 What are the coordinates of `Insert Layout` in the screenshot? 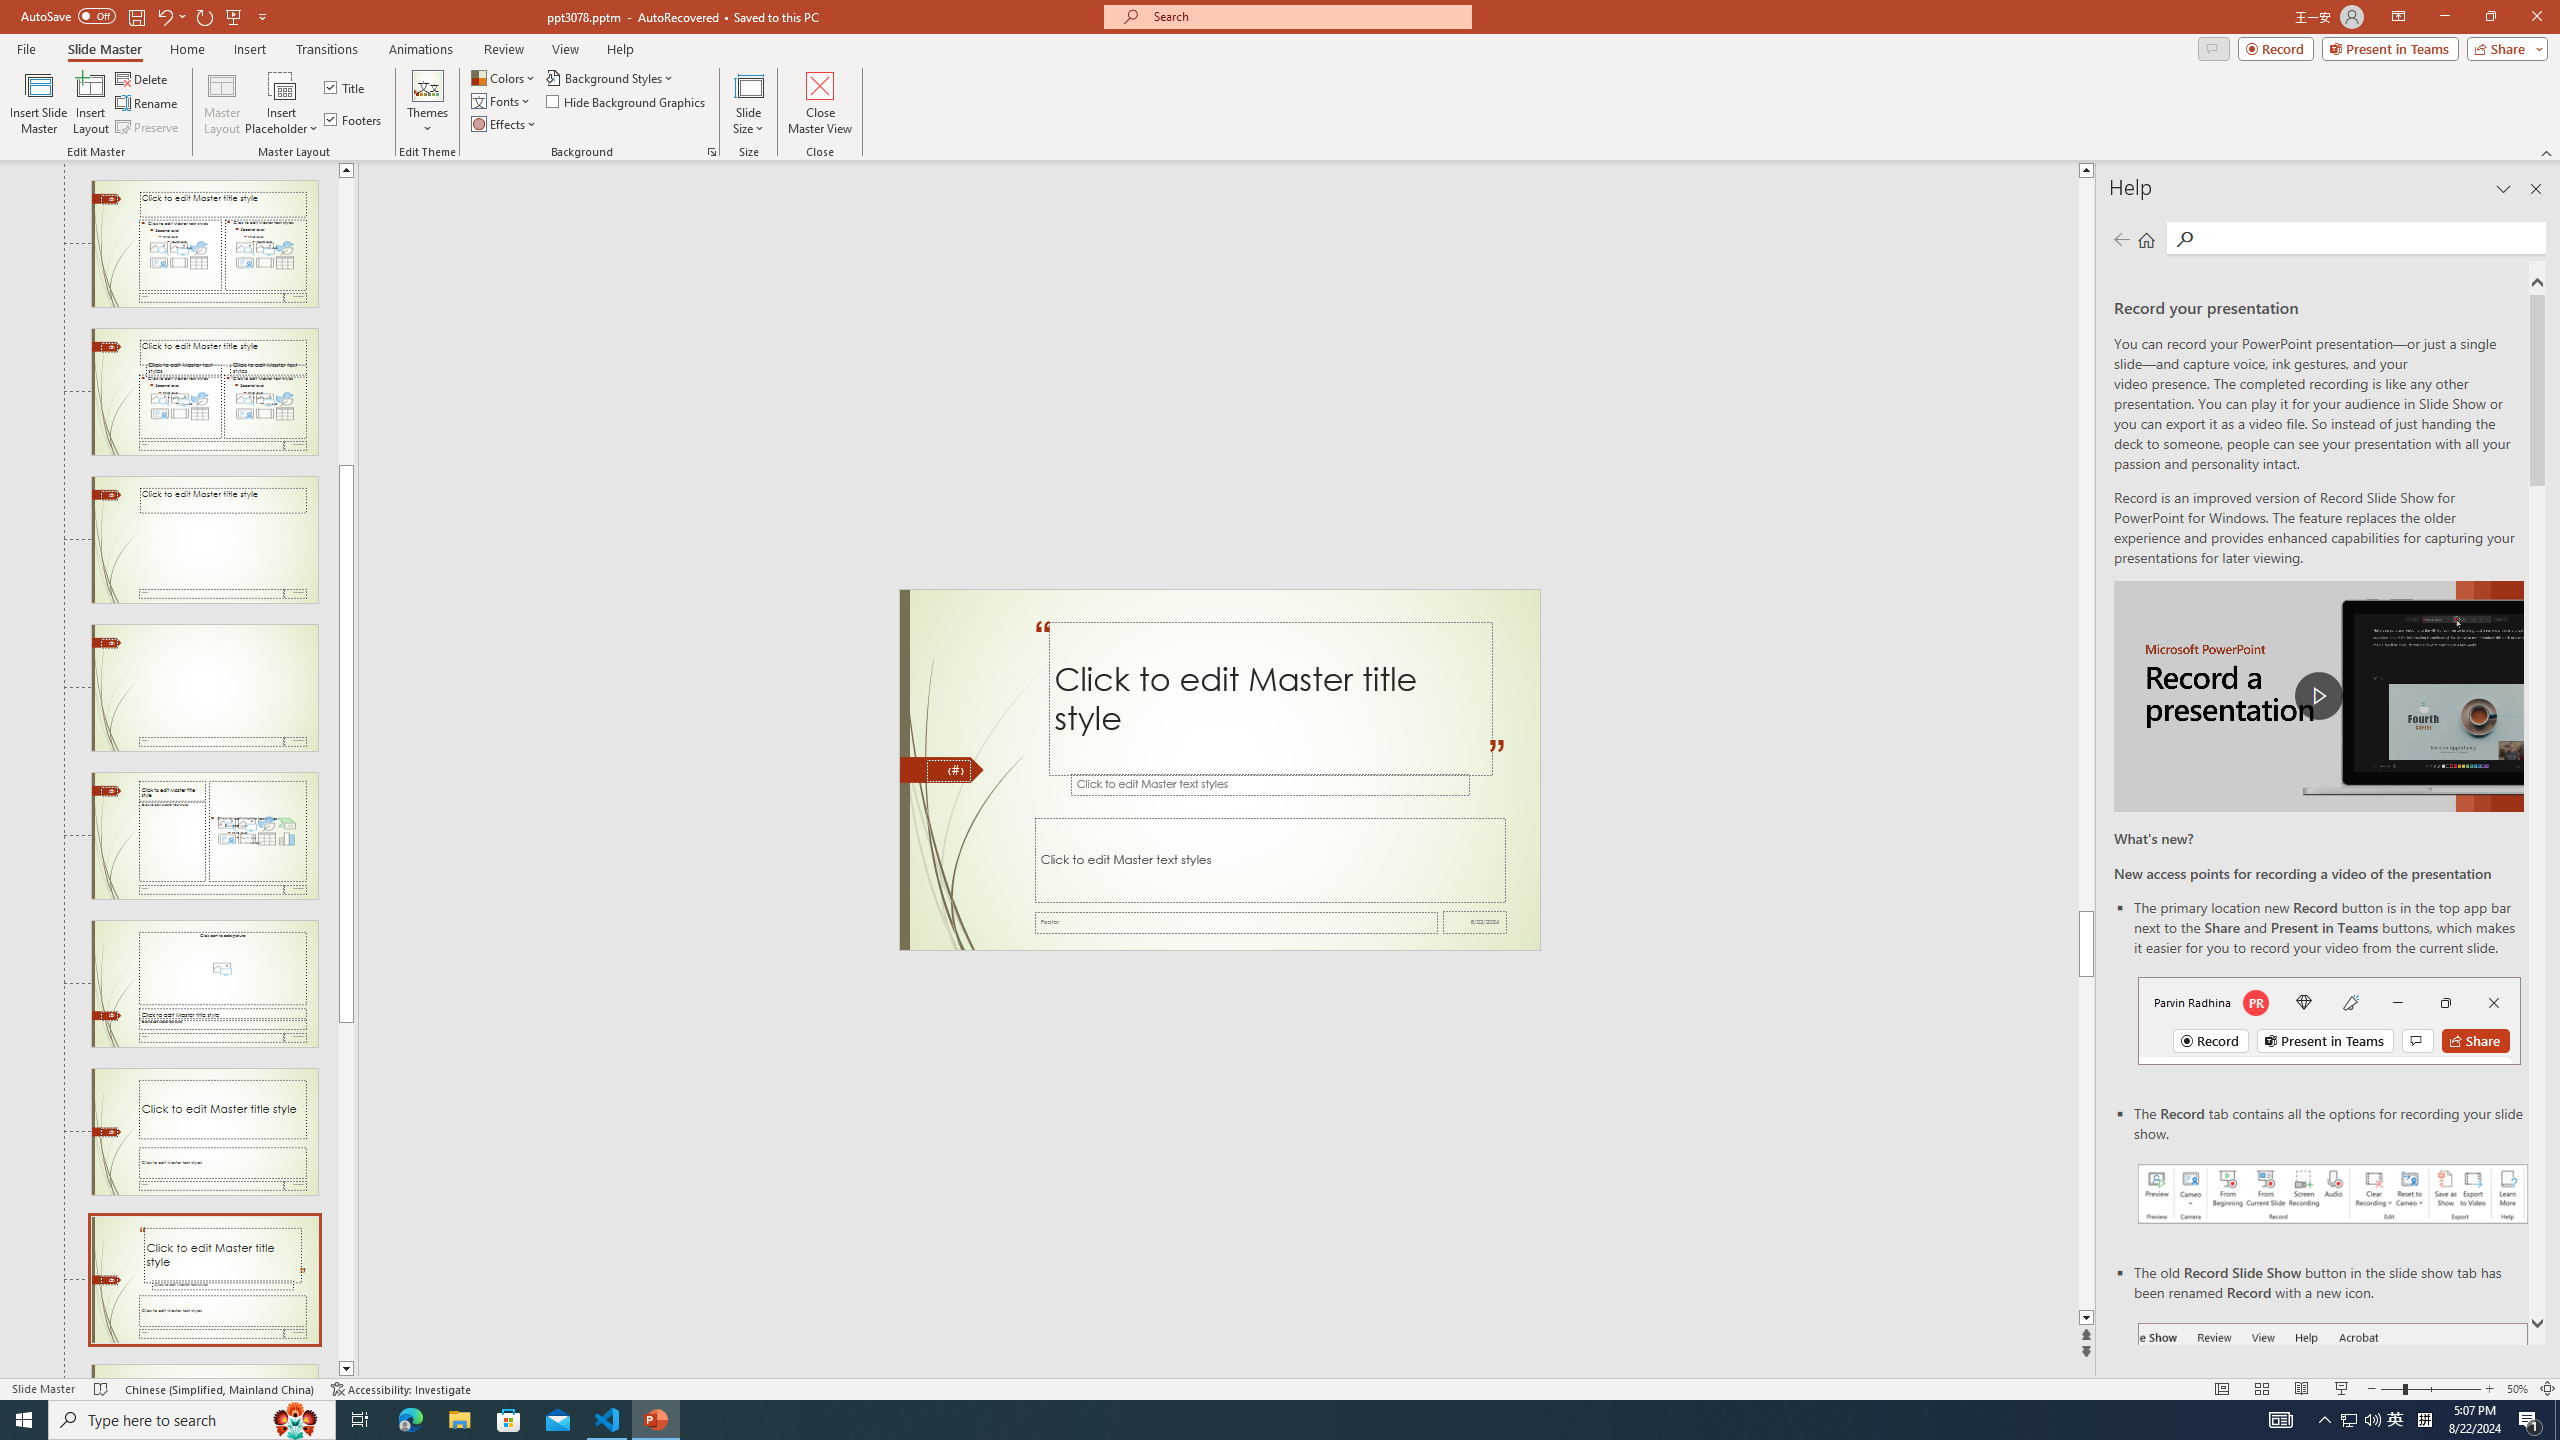 It's located at (90, 103).